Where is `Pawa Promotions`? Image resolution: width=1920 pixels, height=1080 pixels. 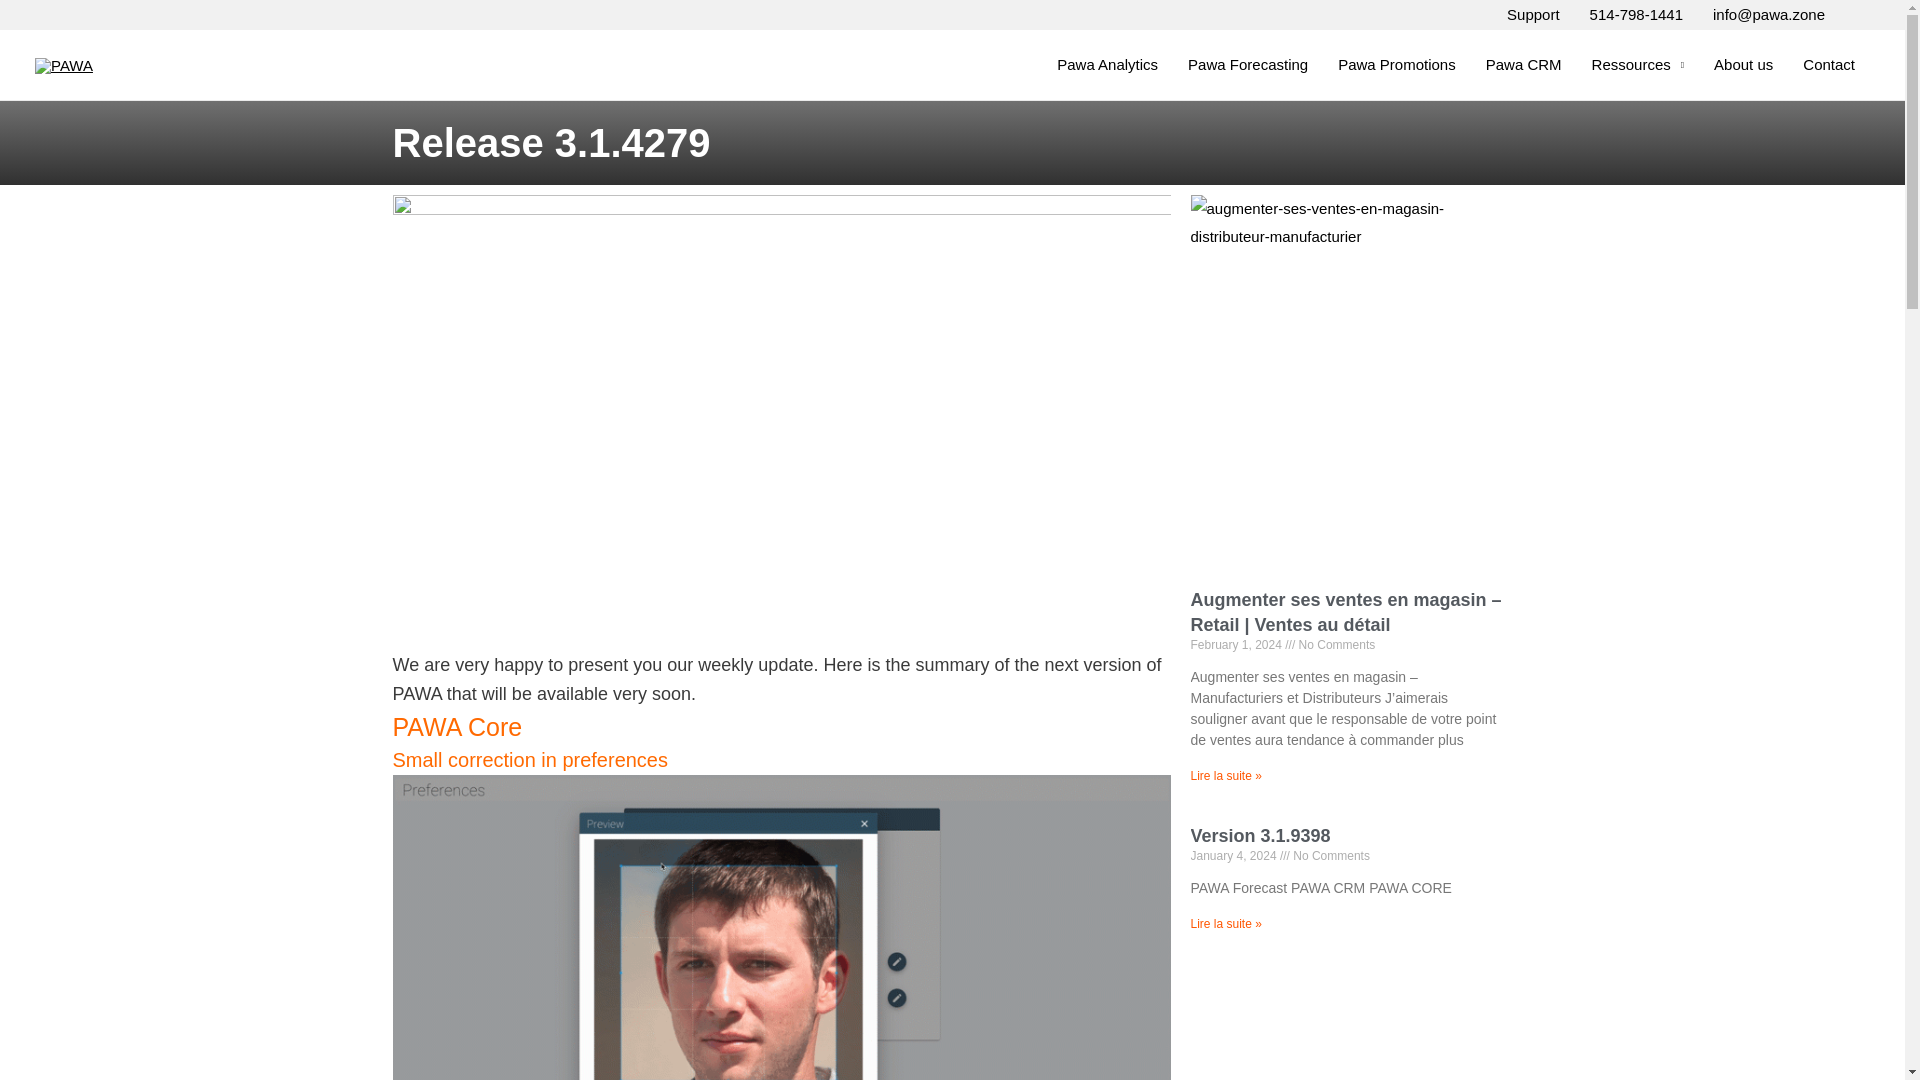
Pawa Promotions is located at coordinates (1396, 65).